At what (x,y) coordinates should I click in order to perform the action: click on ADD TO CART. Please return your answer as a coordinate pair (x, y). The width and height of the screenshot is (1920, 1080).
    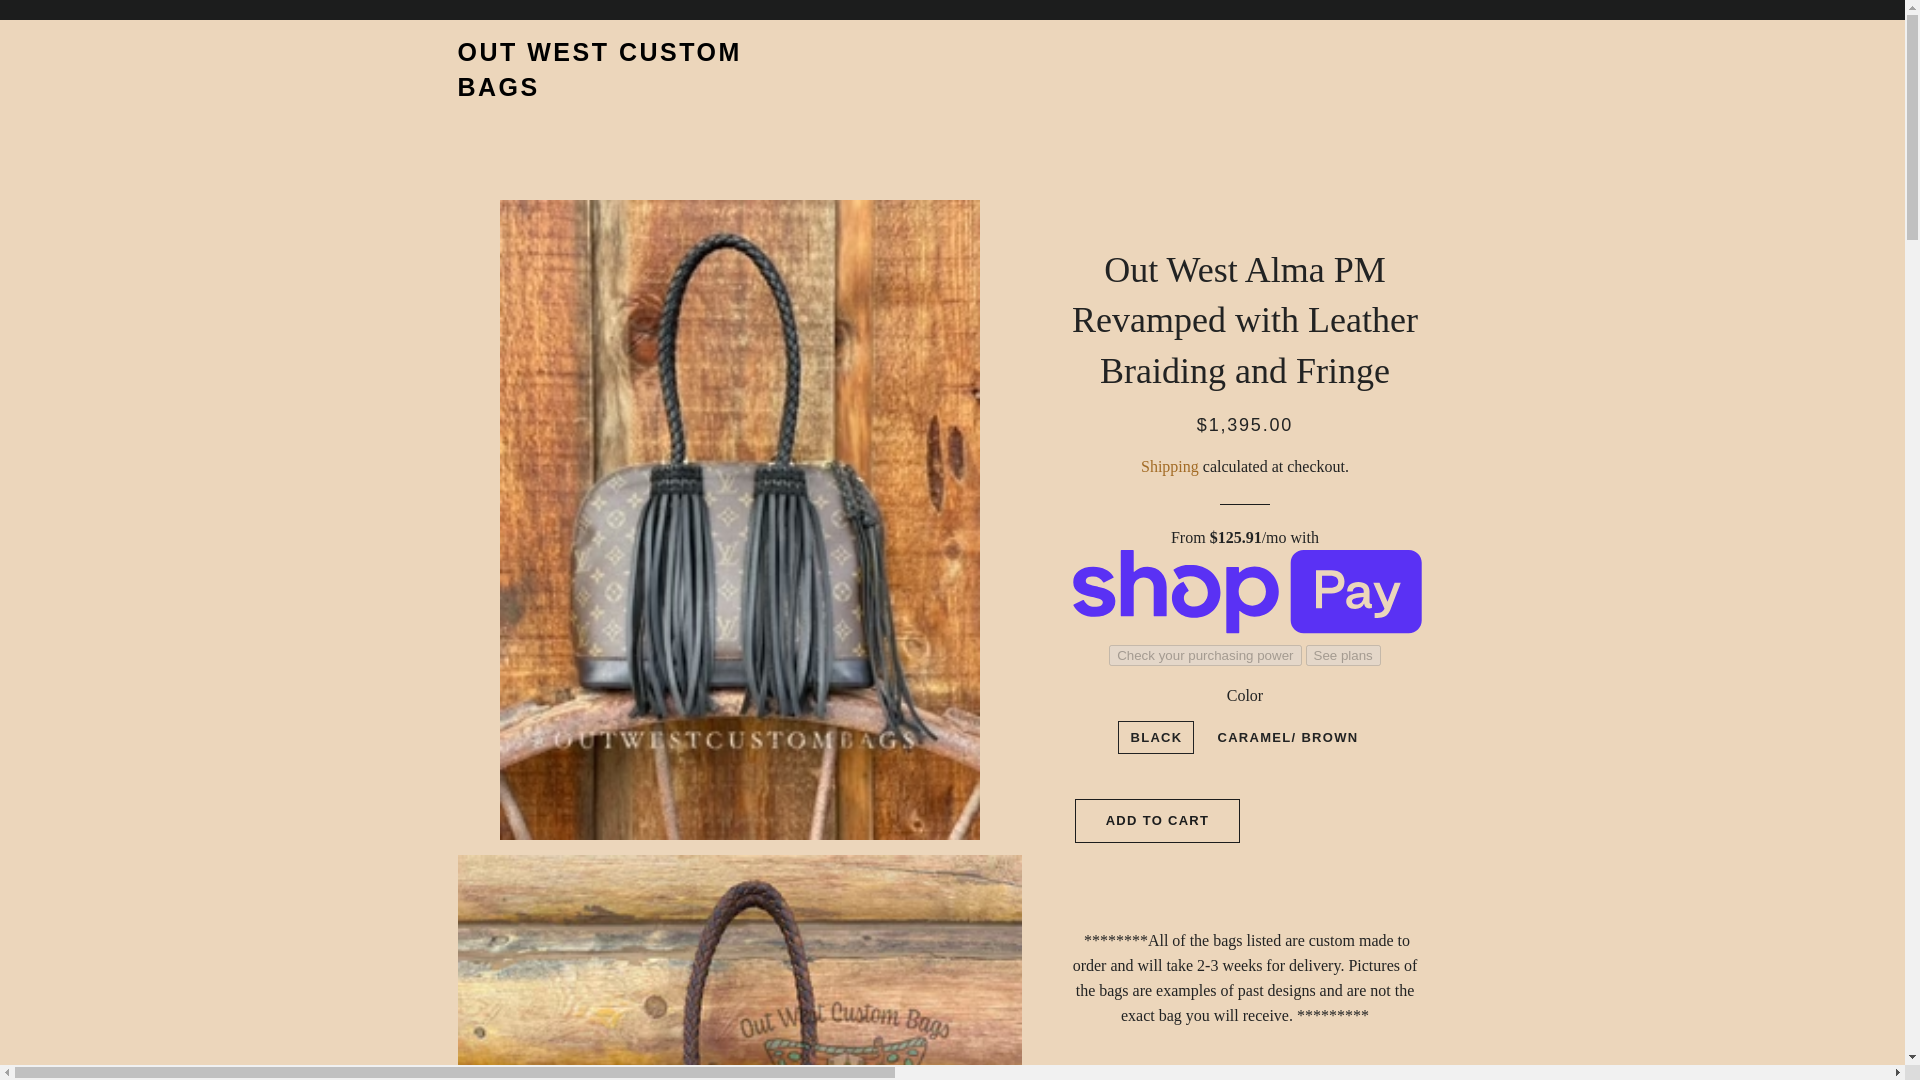
    Looking at the image, I should click on (1158, 821).